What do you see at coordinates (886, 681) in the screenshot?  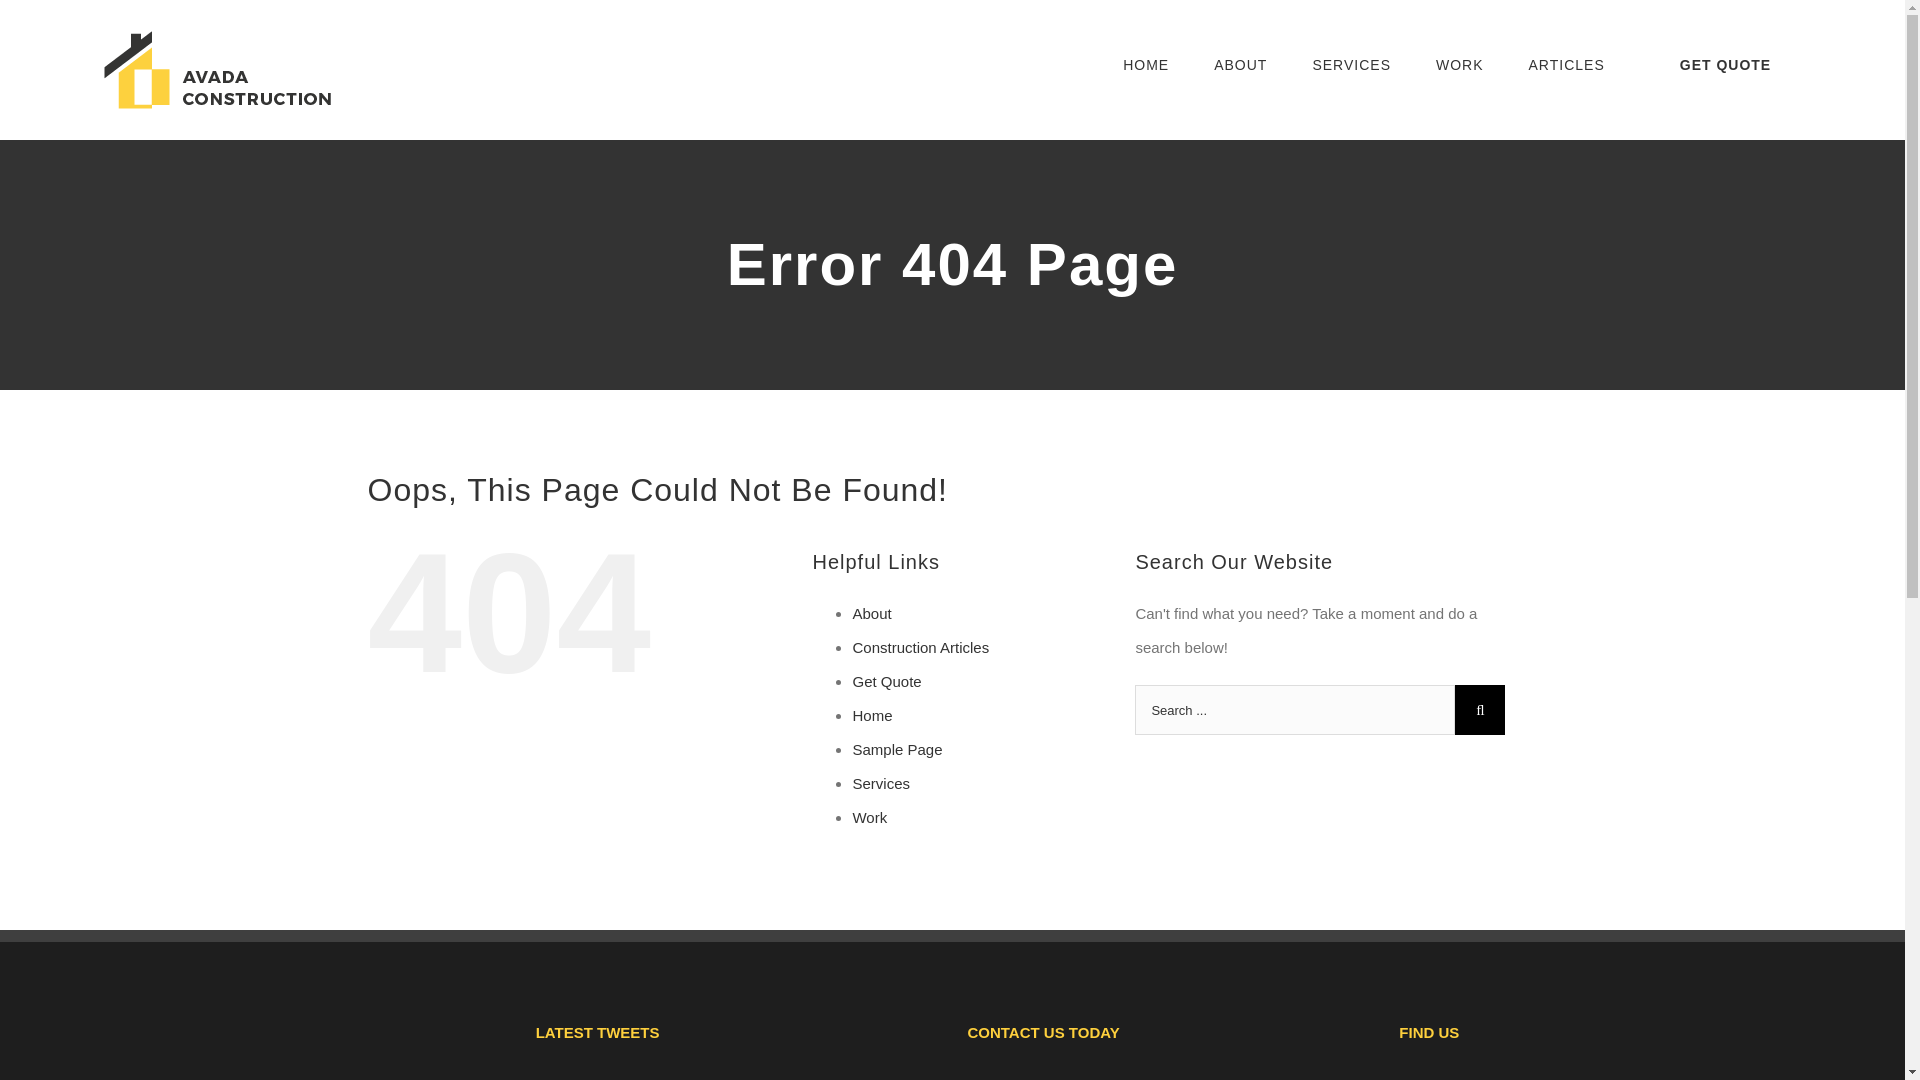 I see `Get Quote` at bounding box center [886, 681].